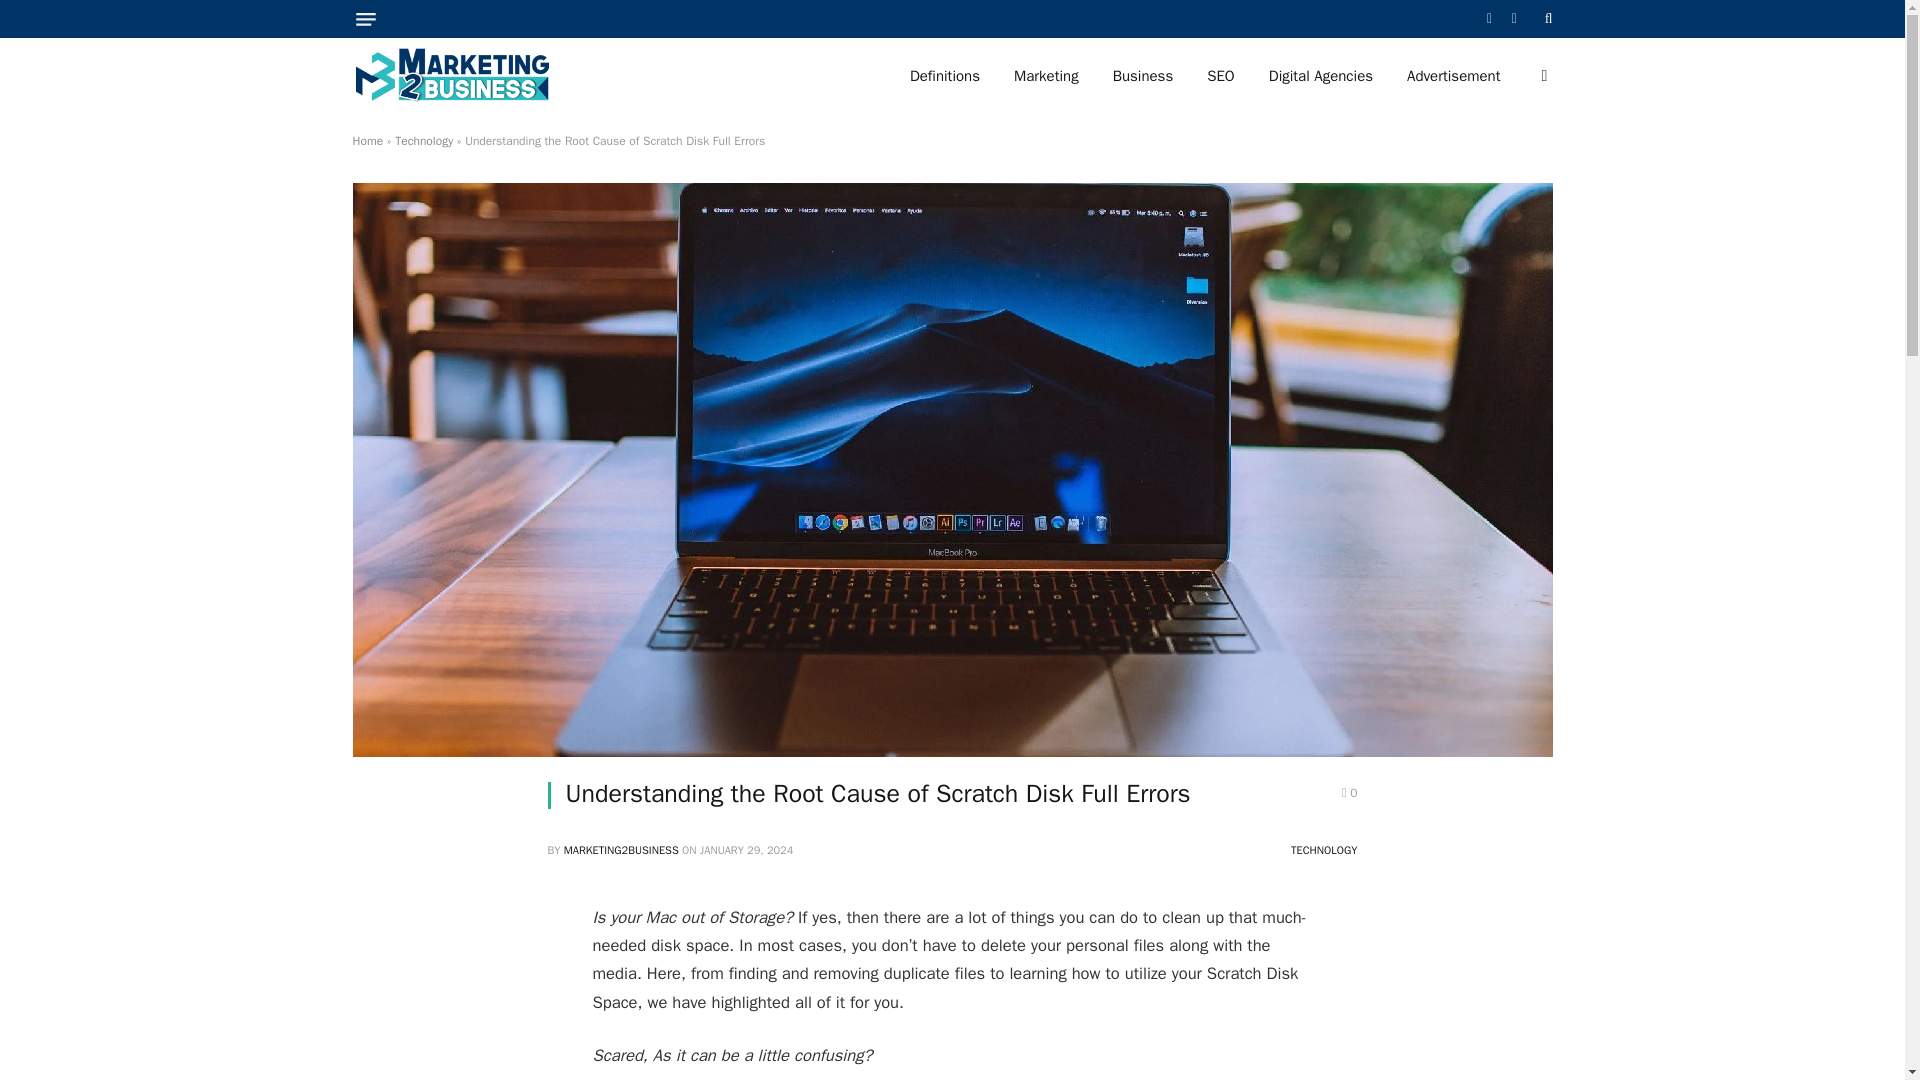  What do you see at coordinates (1320, 76) in the screenshot?
I see `Digital Agencies` at bounding box center [1320, 76].